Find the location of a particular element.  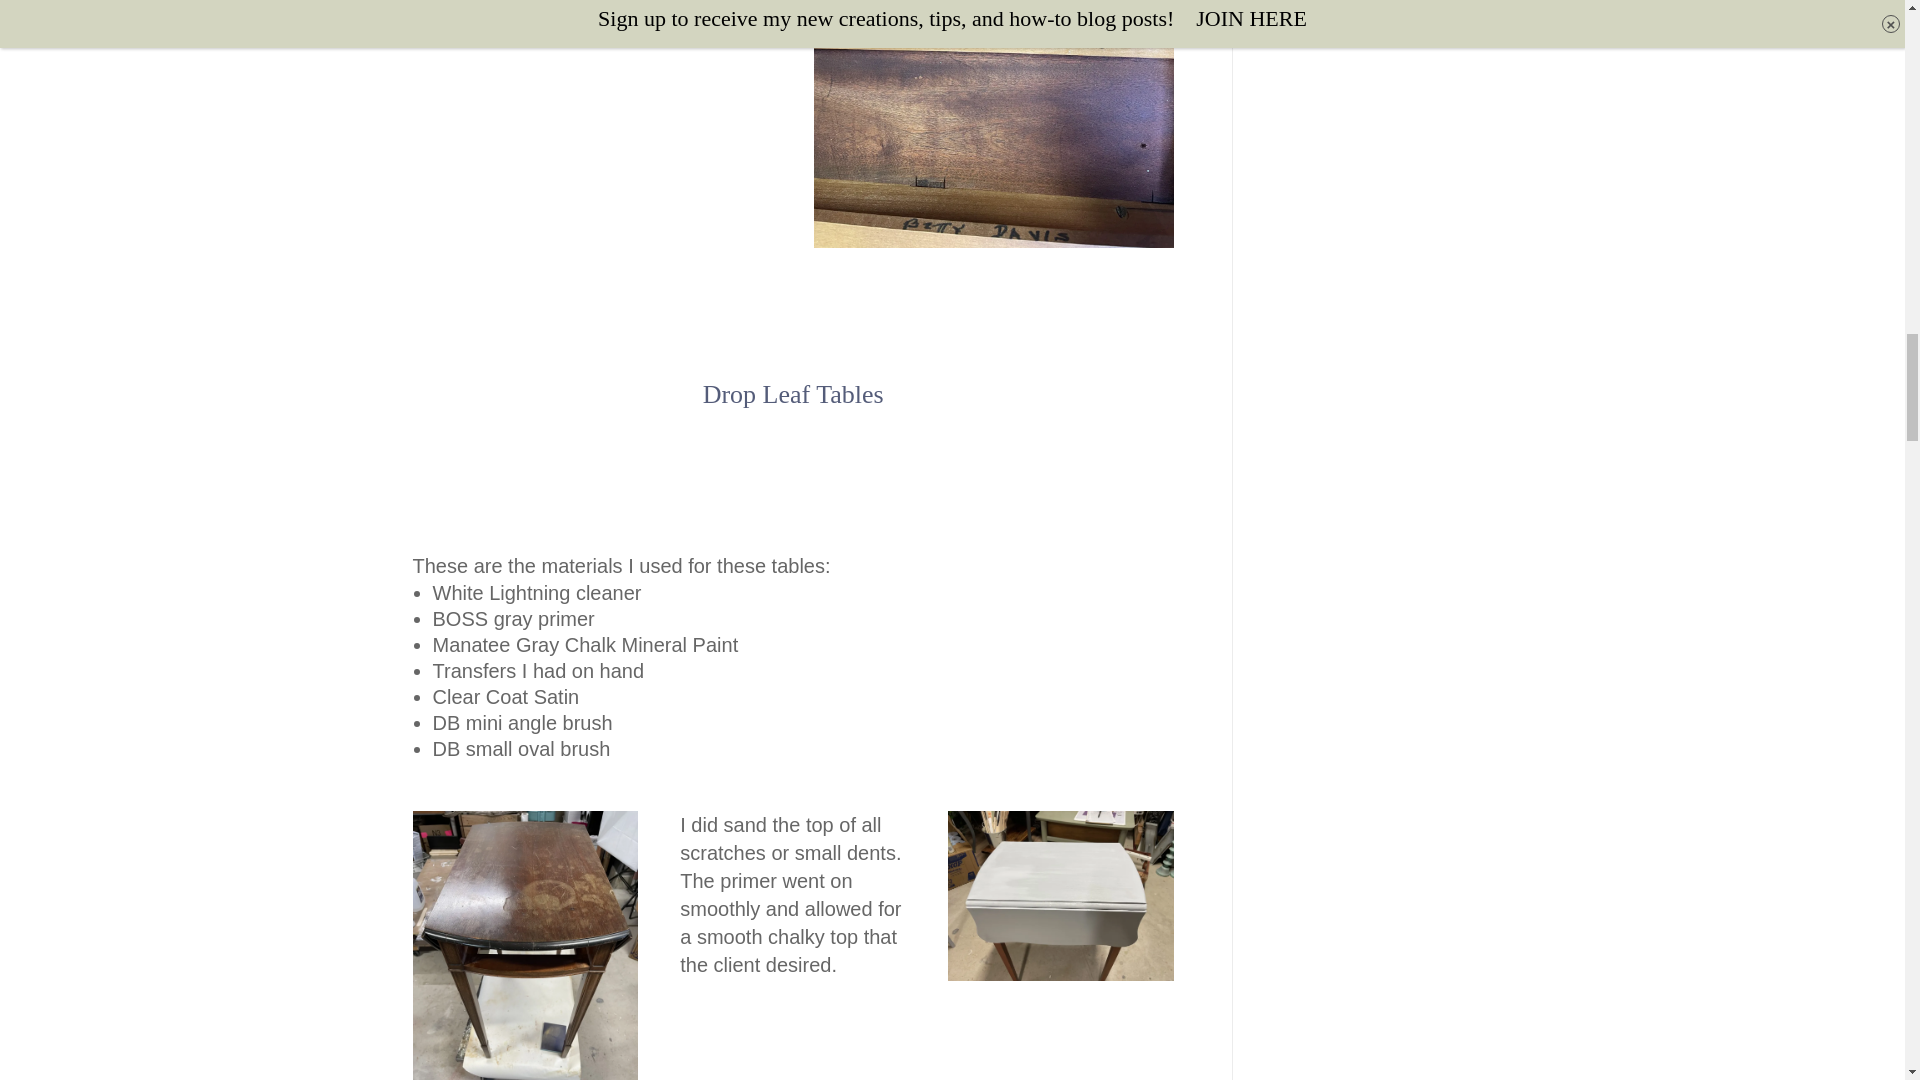

FA63450D-A0C1-433F-AE76-0A873AD36EB1 is located at coordinates (1060, 895).